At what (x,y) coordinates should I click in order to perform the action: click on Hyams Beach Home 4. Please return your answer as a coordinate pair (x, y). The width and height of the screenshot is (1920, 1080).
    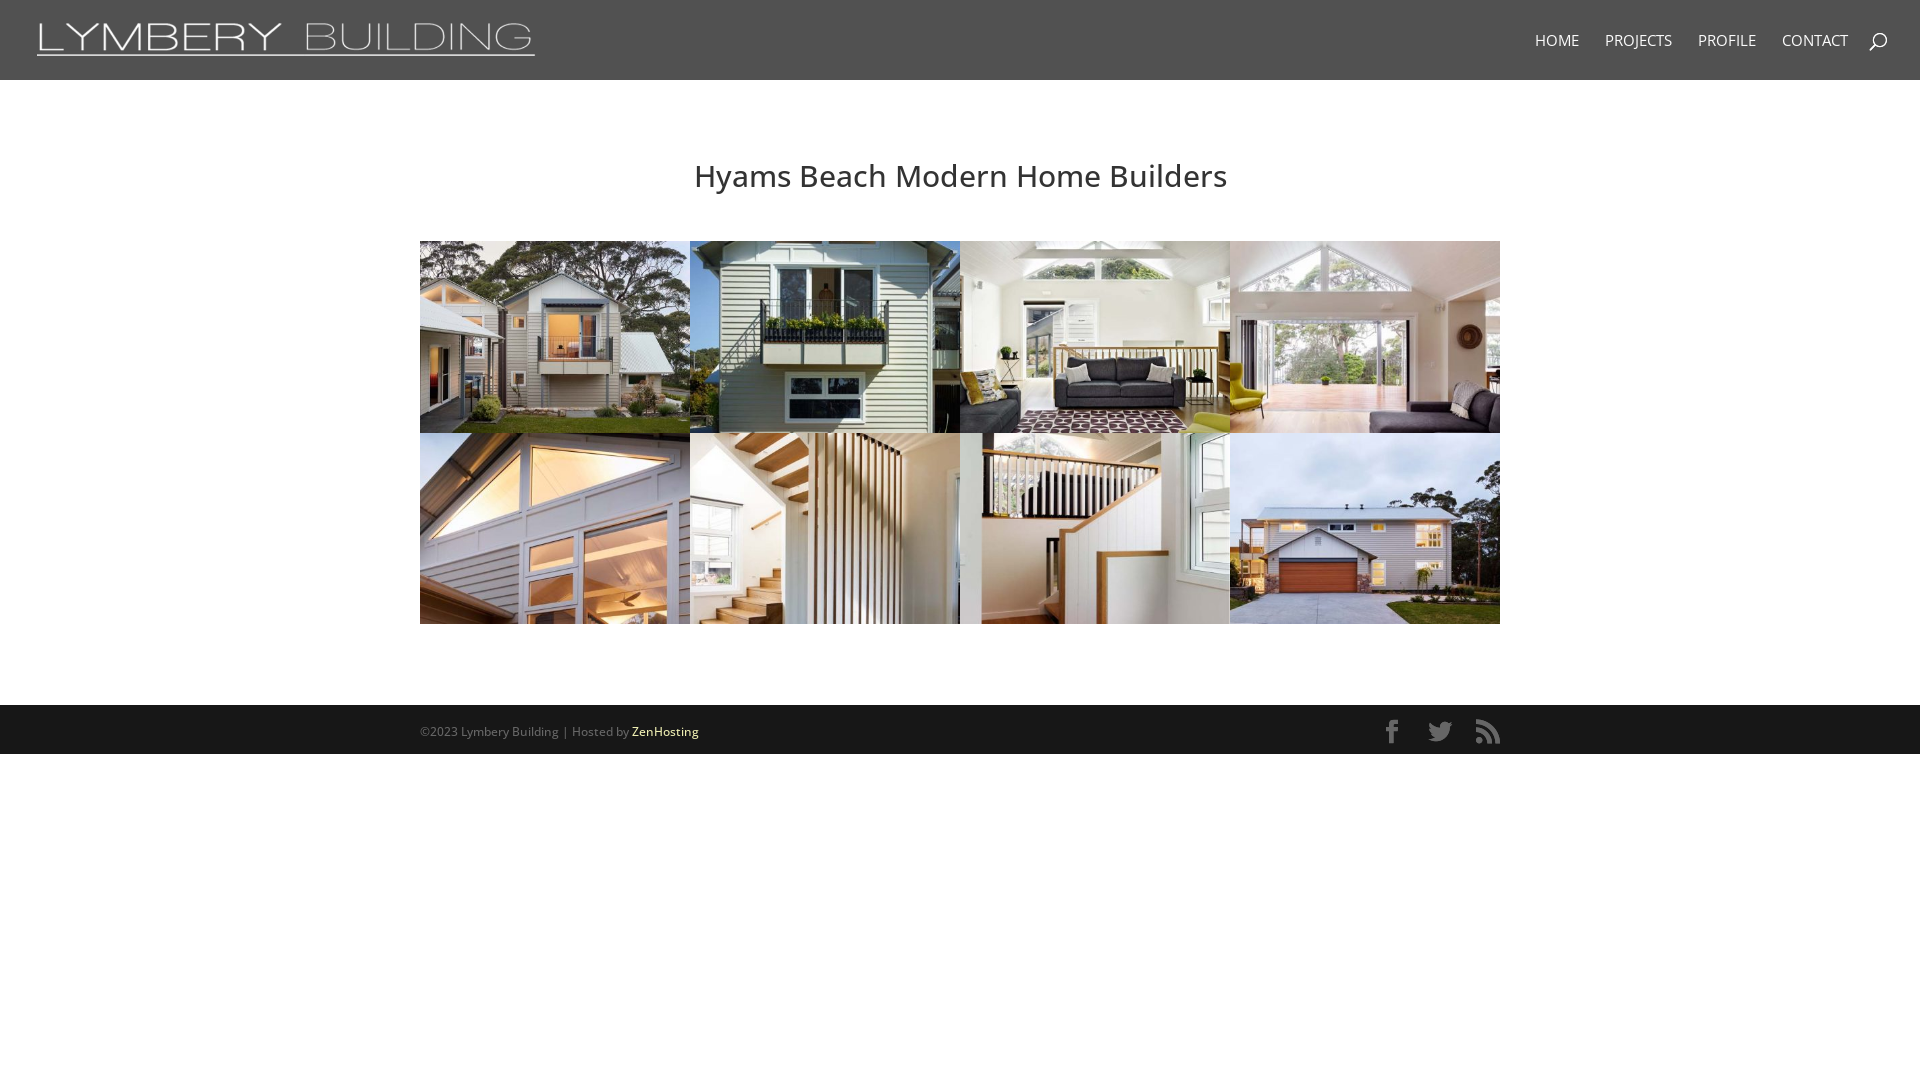
    Looking at the image, I should click on (1095, 432).